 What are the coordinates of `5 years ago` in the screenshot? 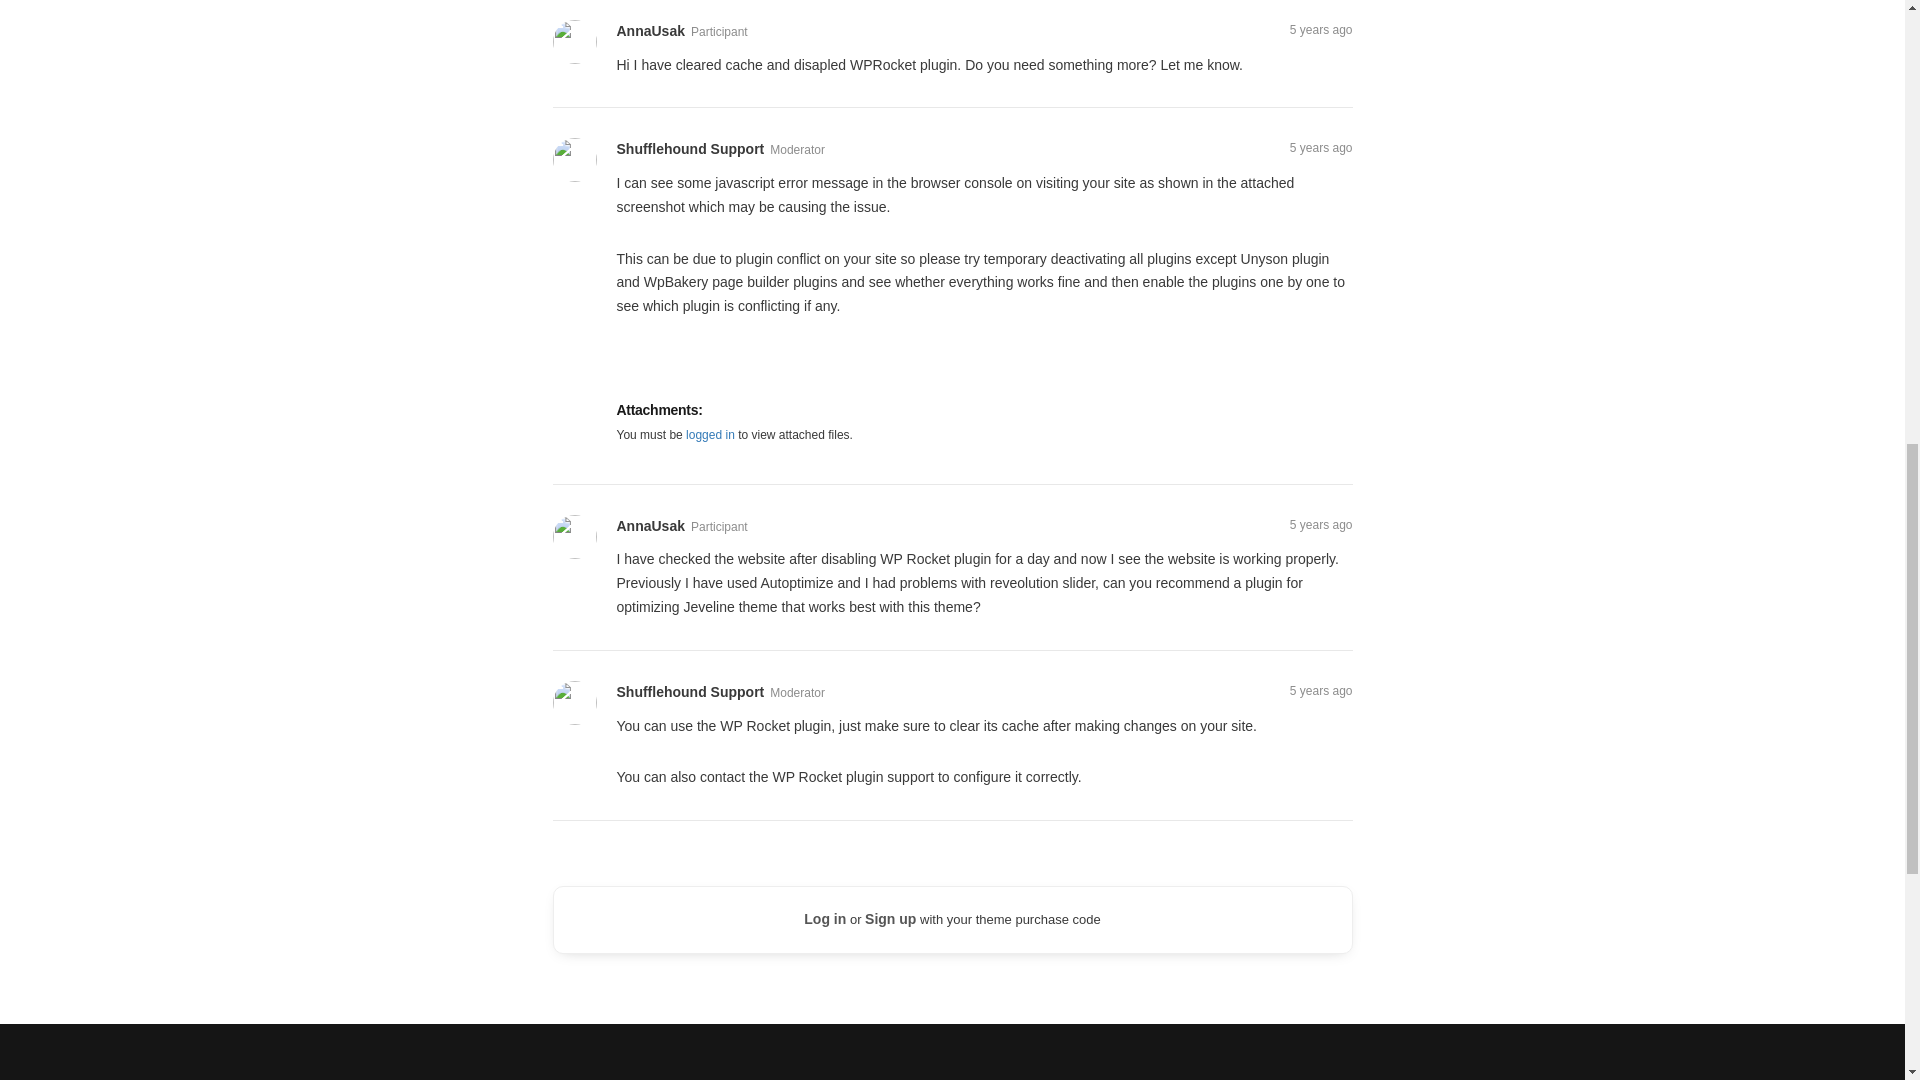 It's located at (1322, 29).